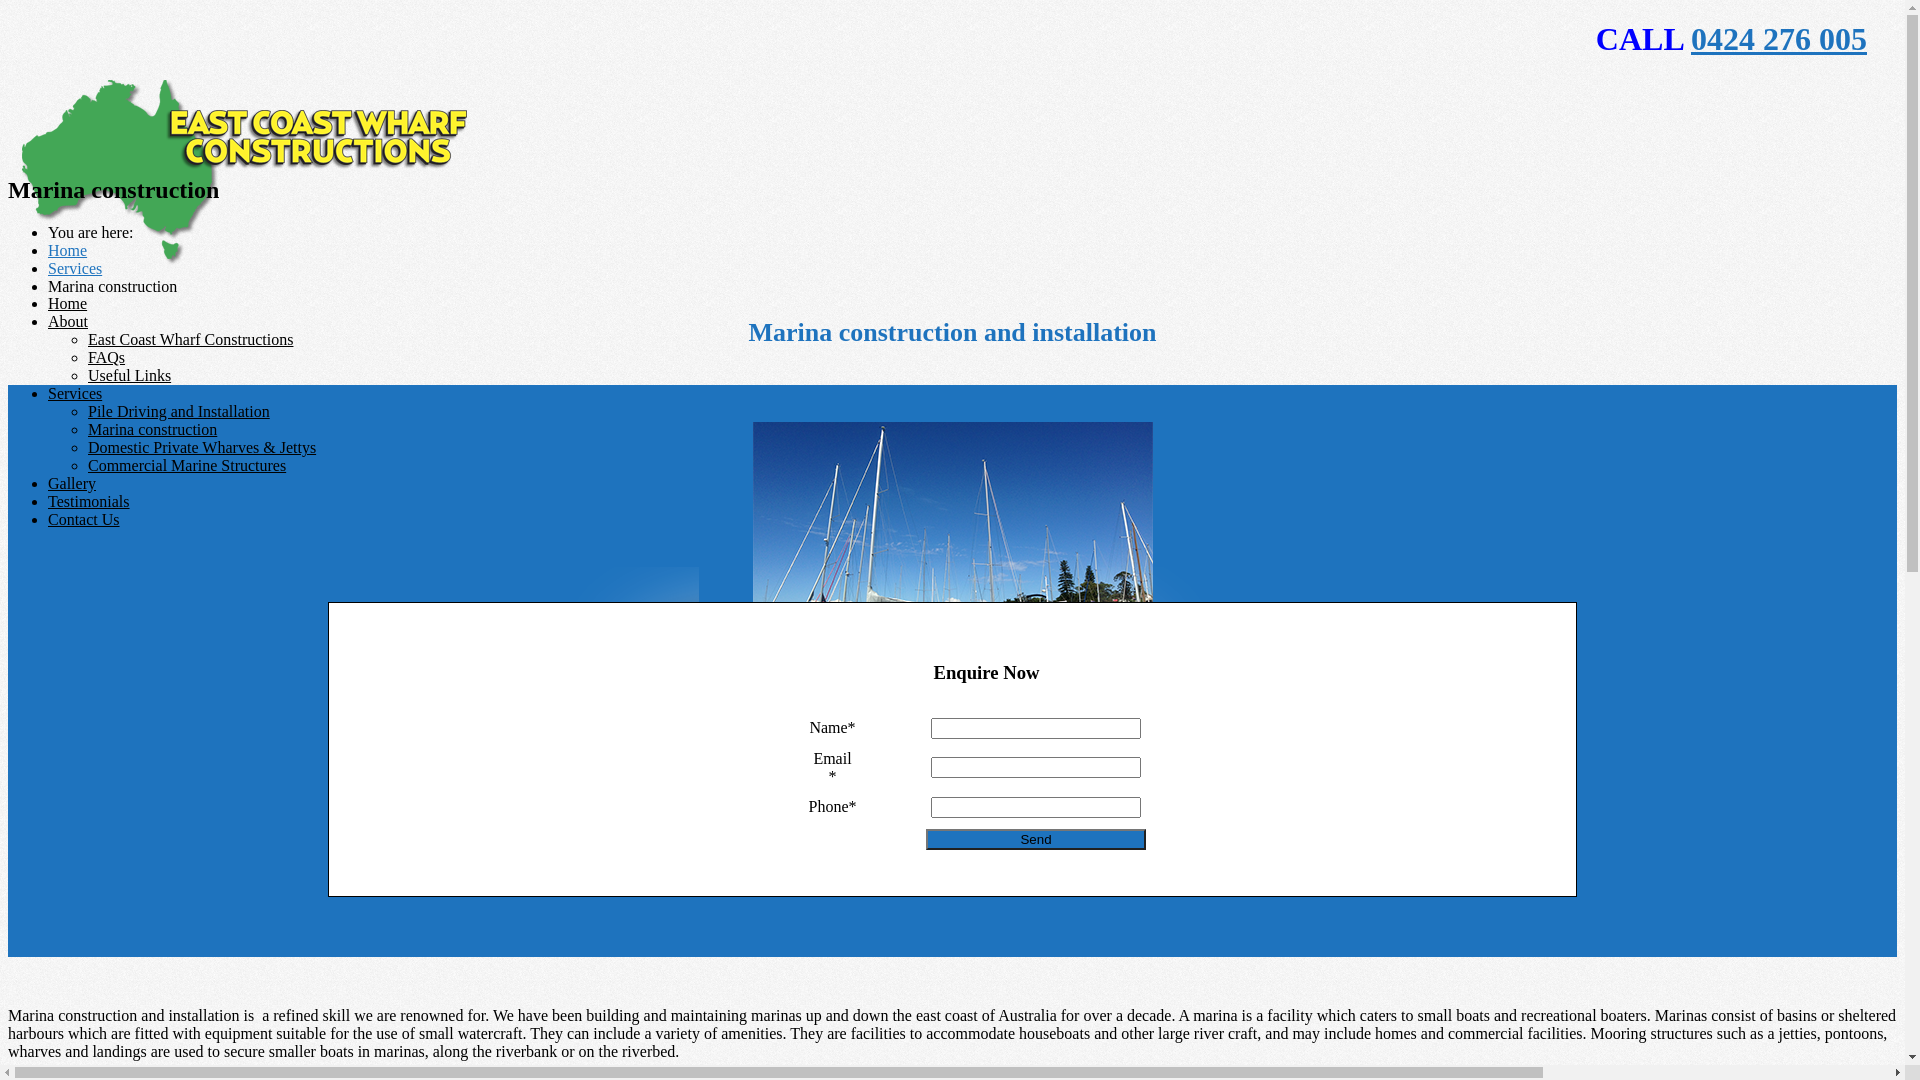  I want to click on About, so click(68, 322).